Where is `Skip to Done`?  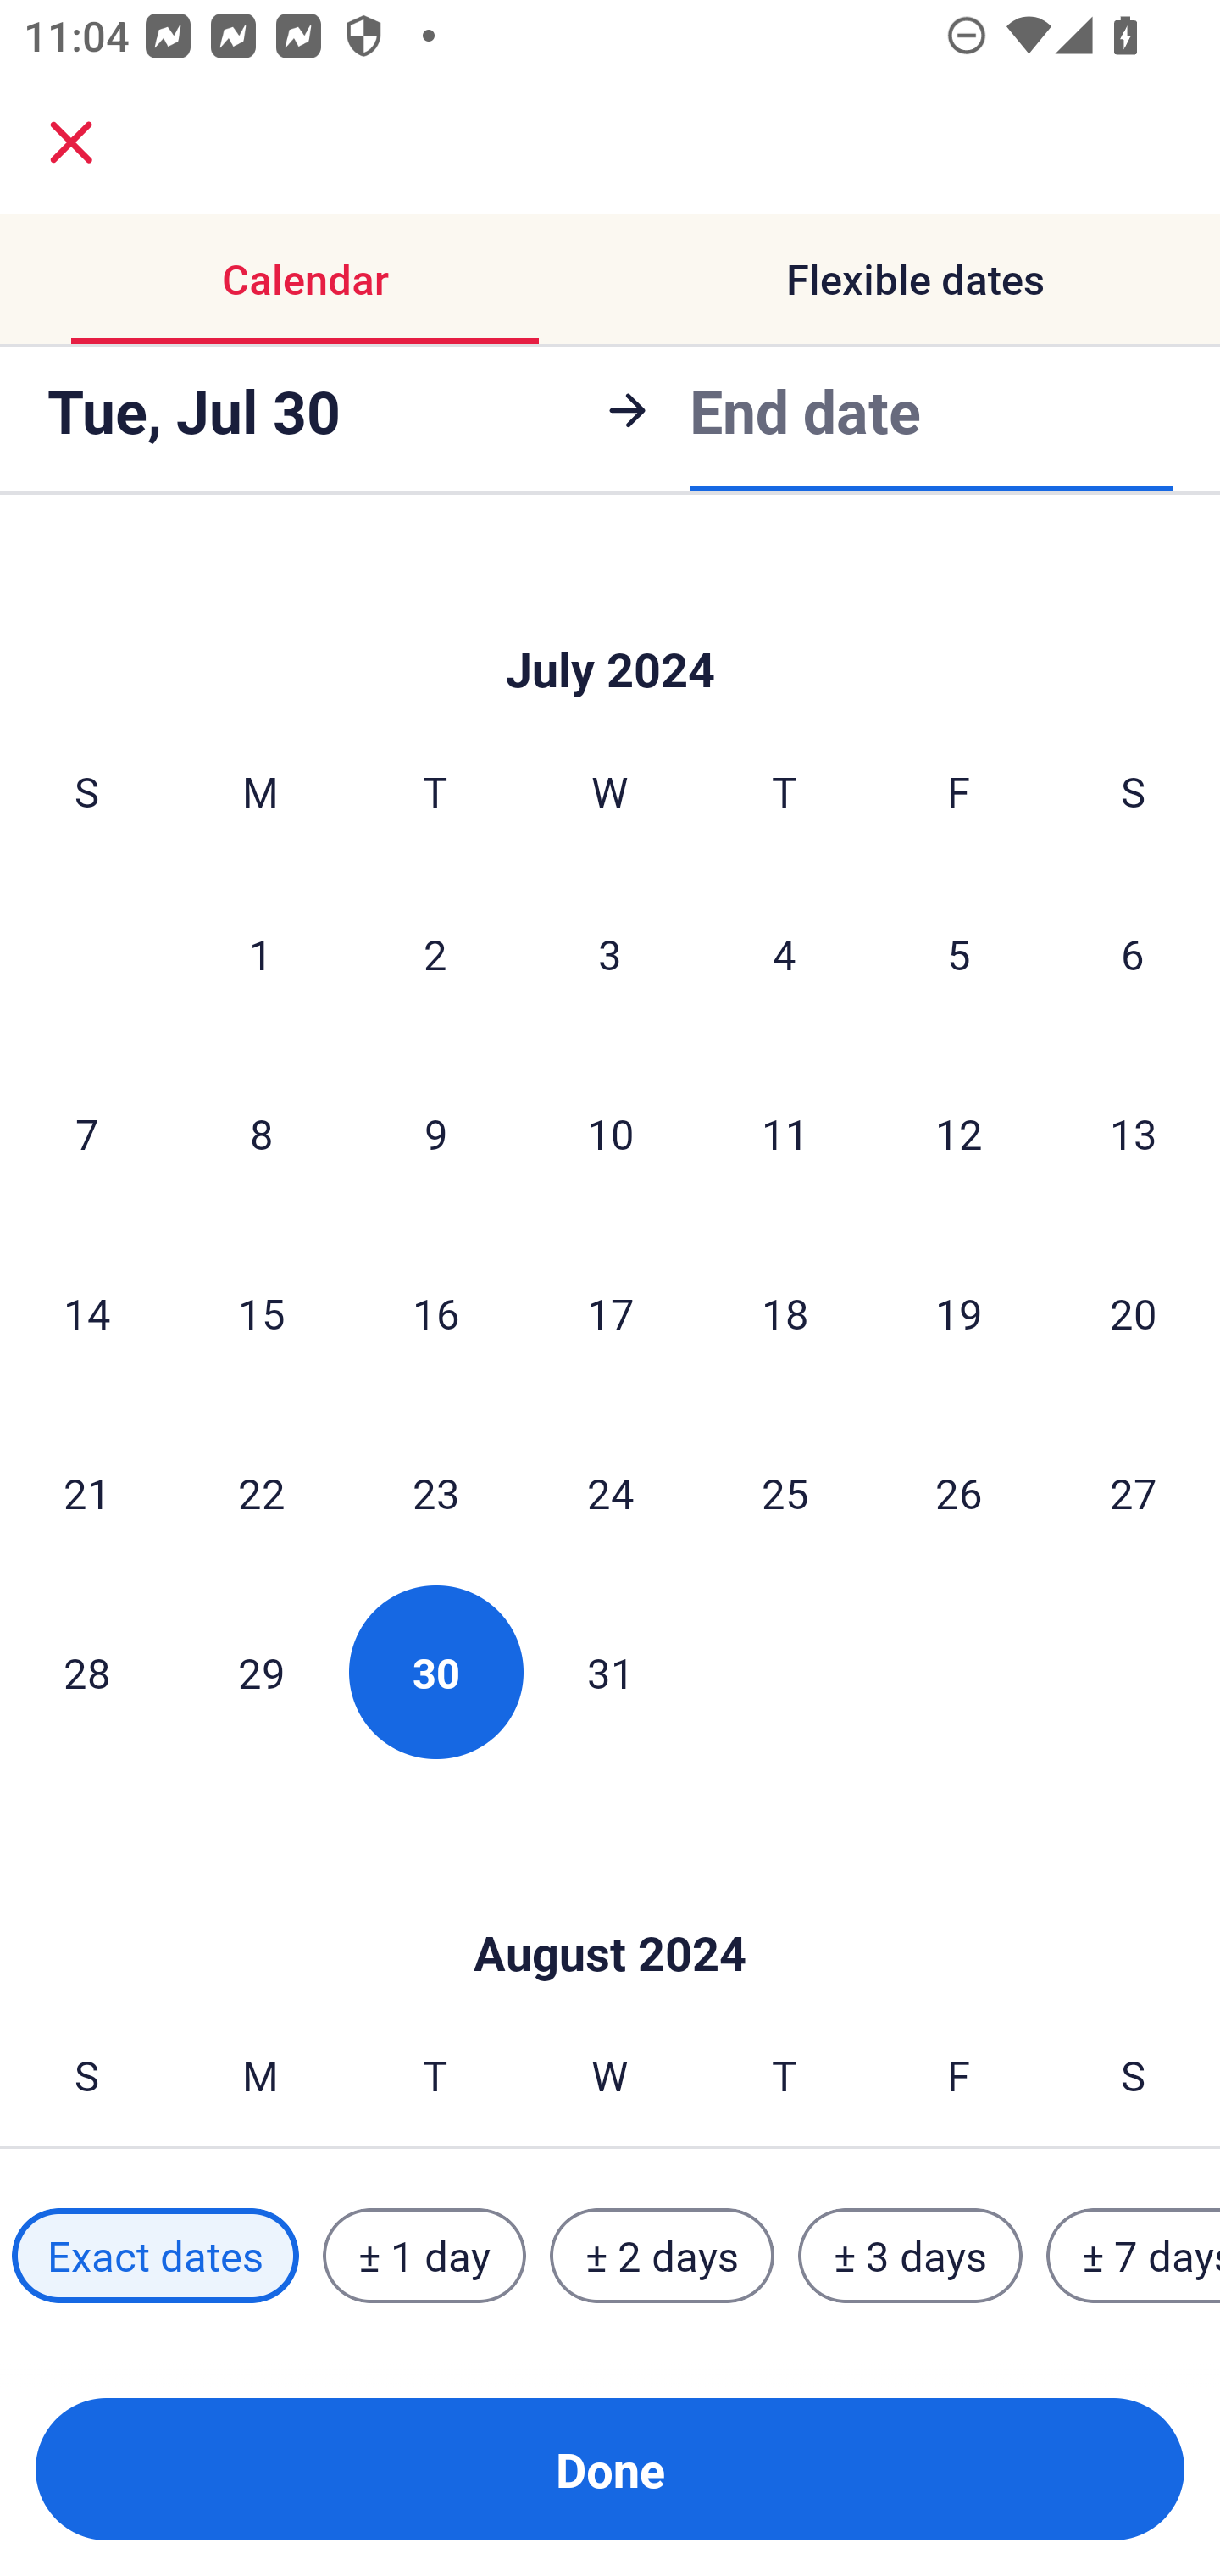 Skip to Done is located at coordinates (610, 619).